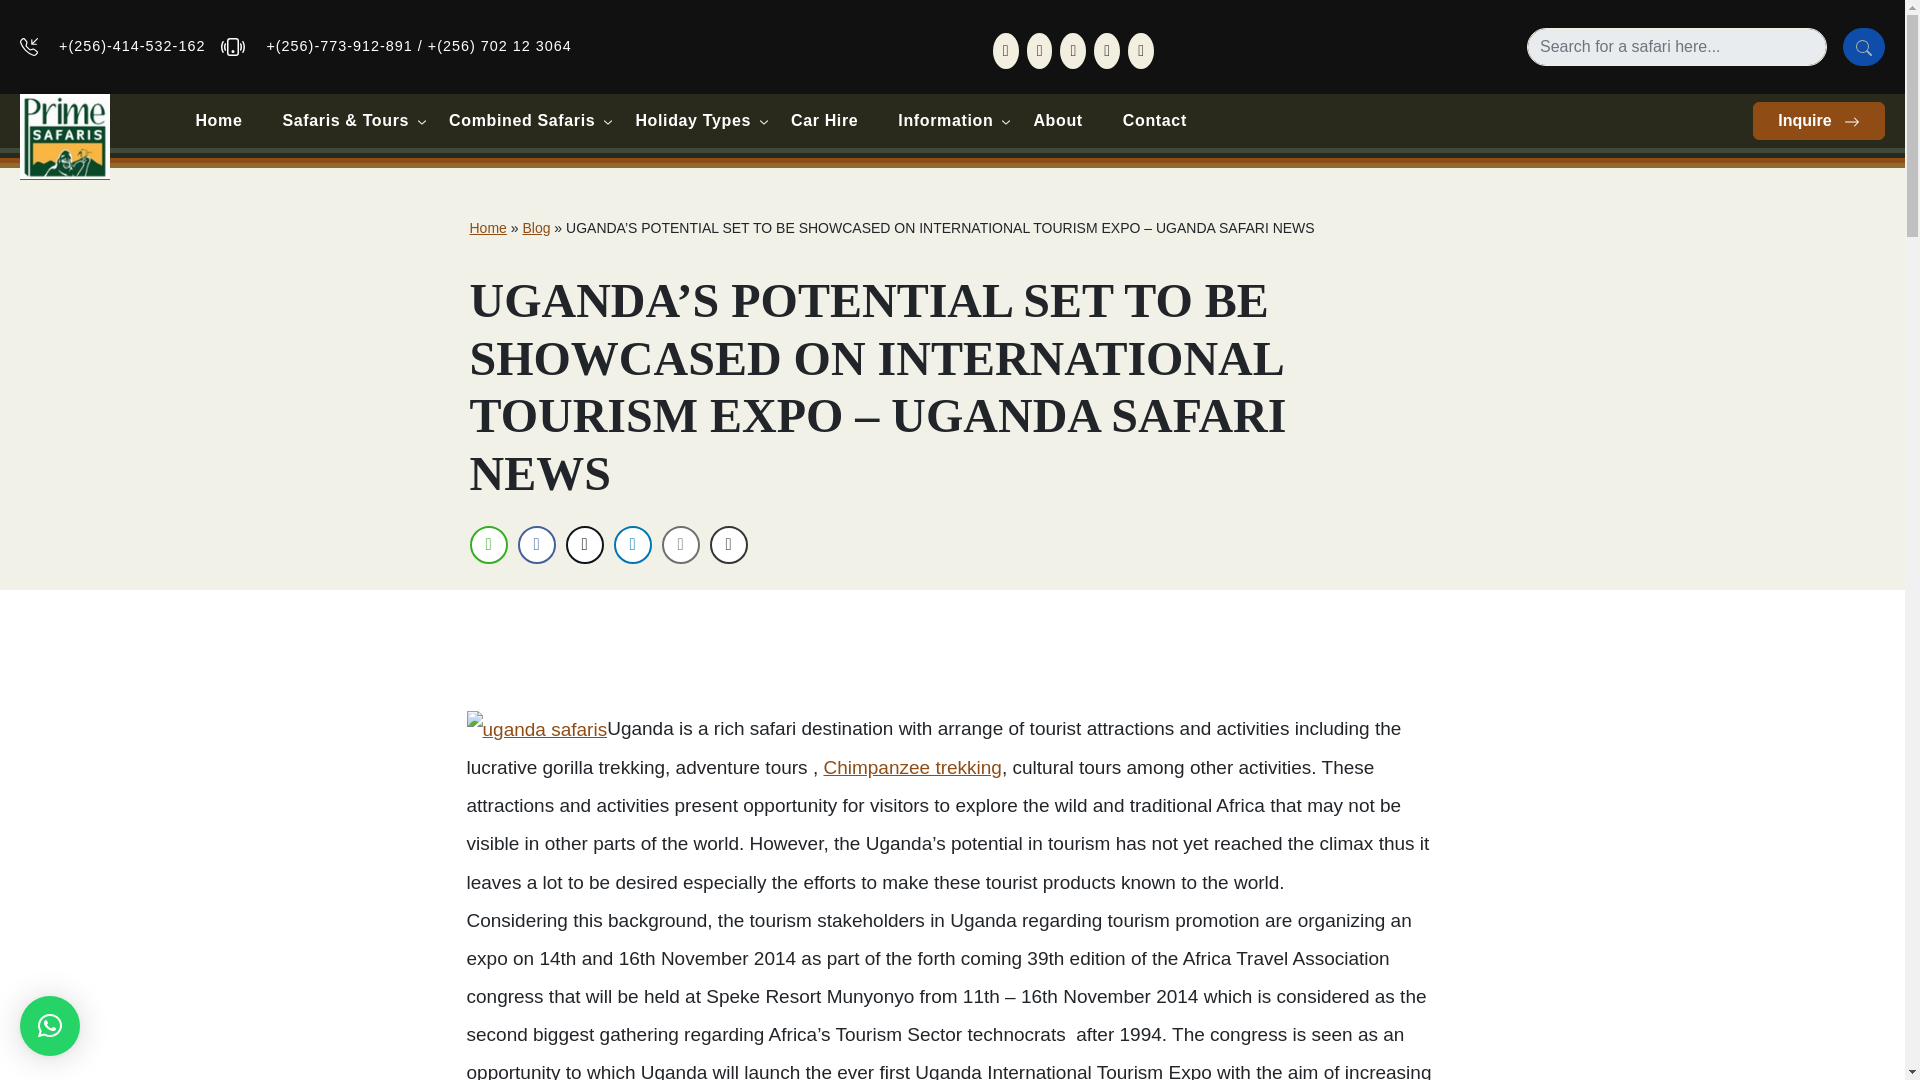  I want to click on Holiday Types, so click(692, 120).